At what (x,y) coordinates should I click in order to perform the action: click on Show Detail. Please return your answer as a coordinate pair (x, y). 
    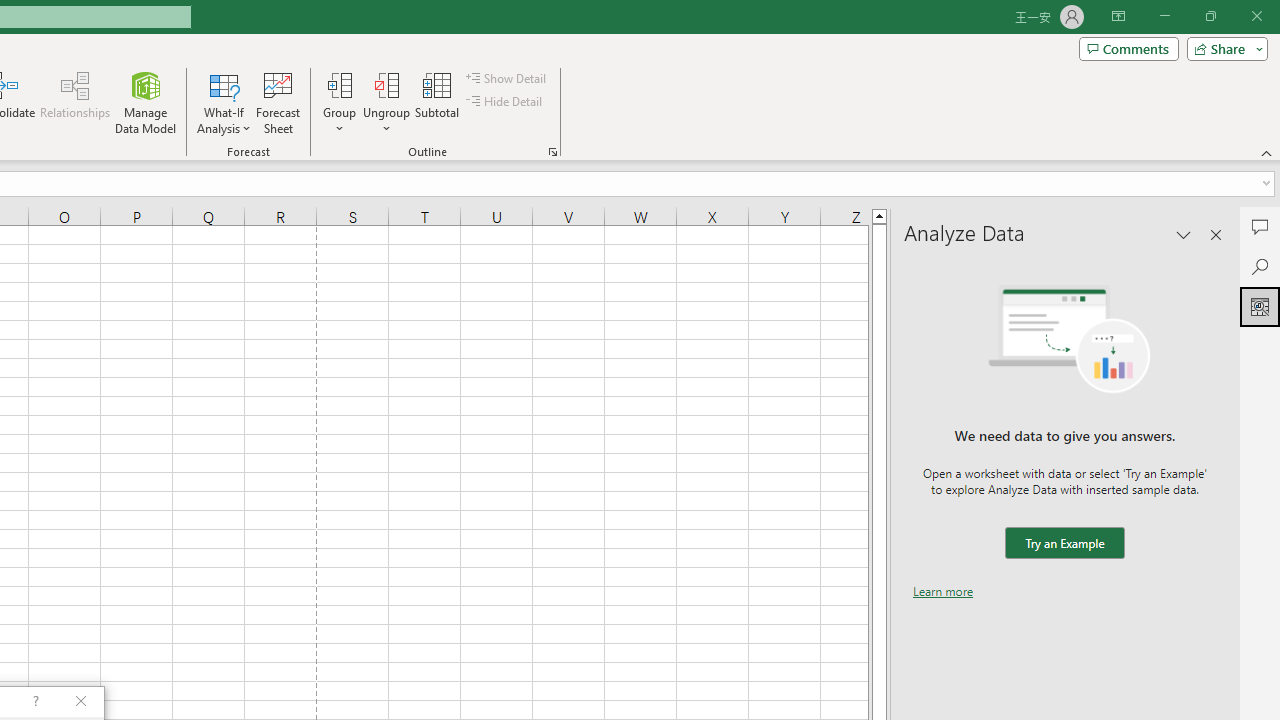
    Looking at the image, I should click on (507, 78).